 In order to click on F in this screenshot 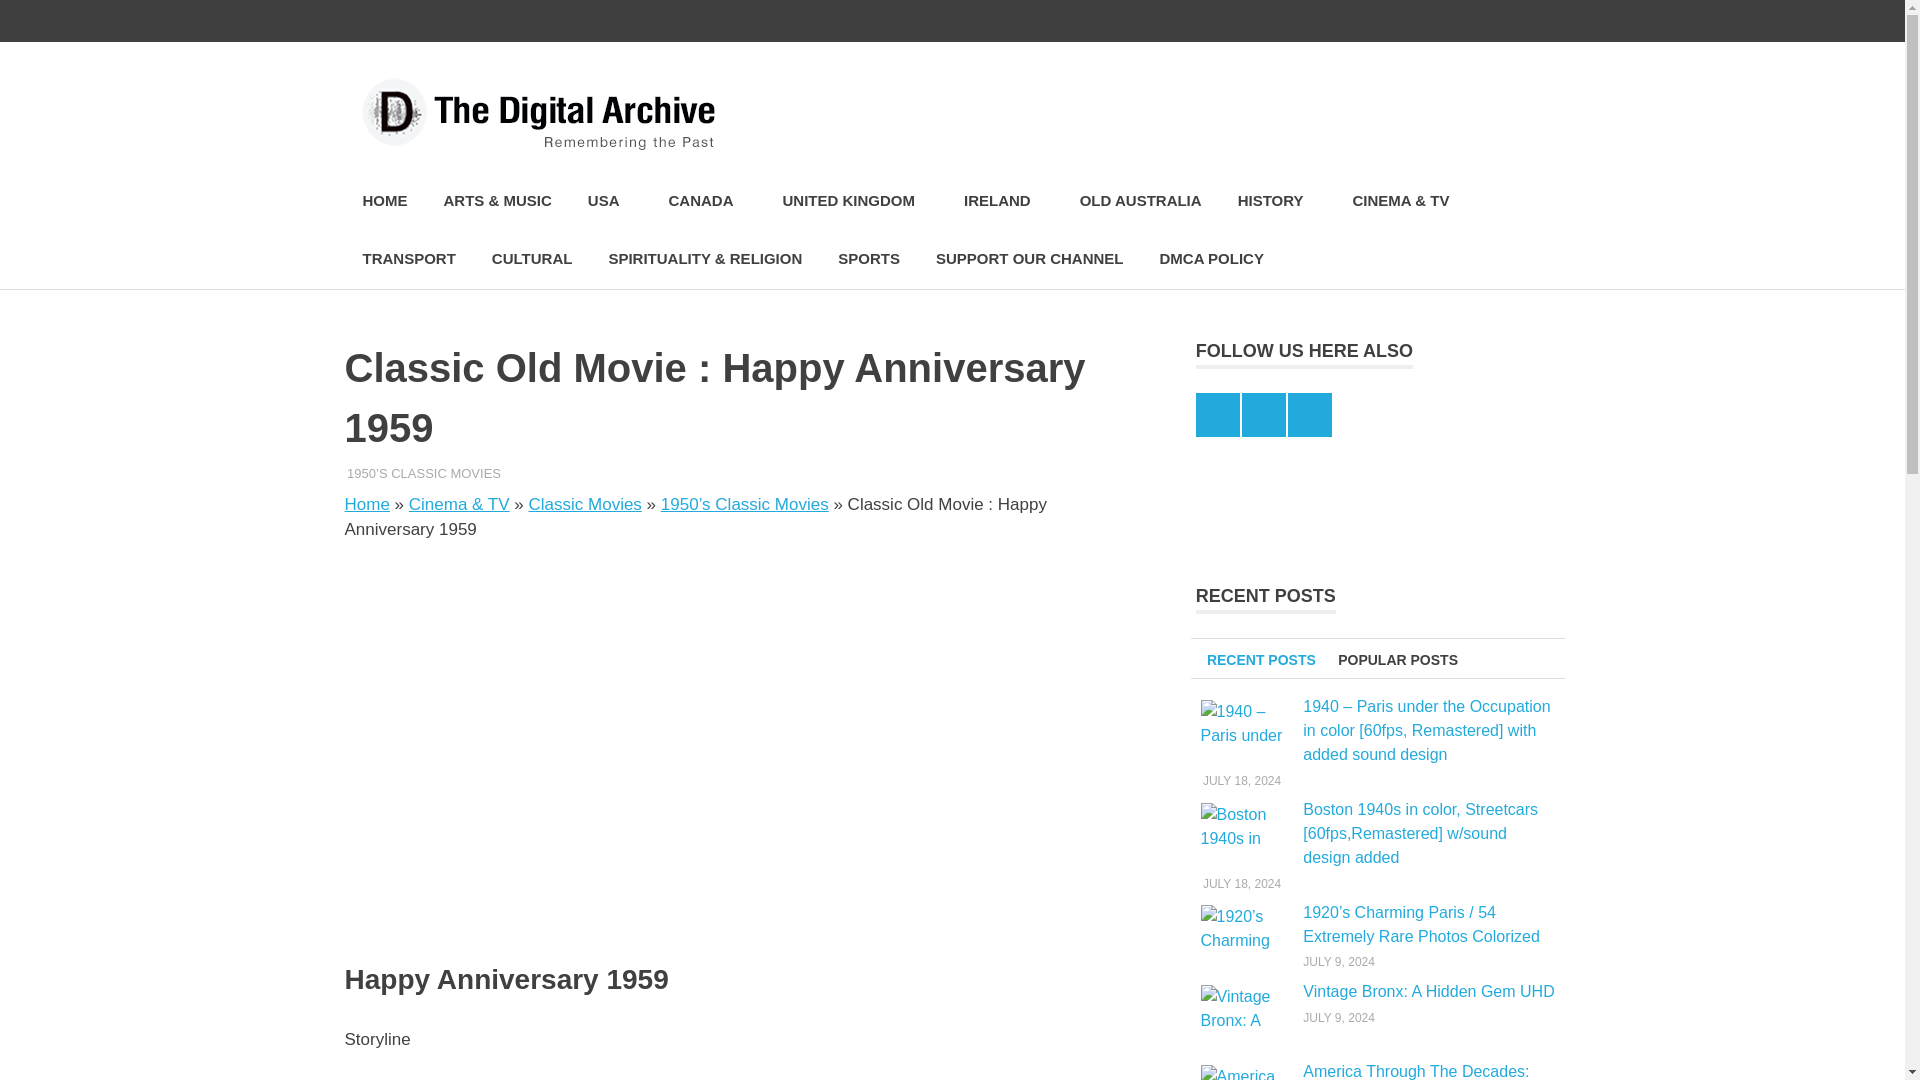, I will do `click(1455, 21)`.